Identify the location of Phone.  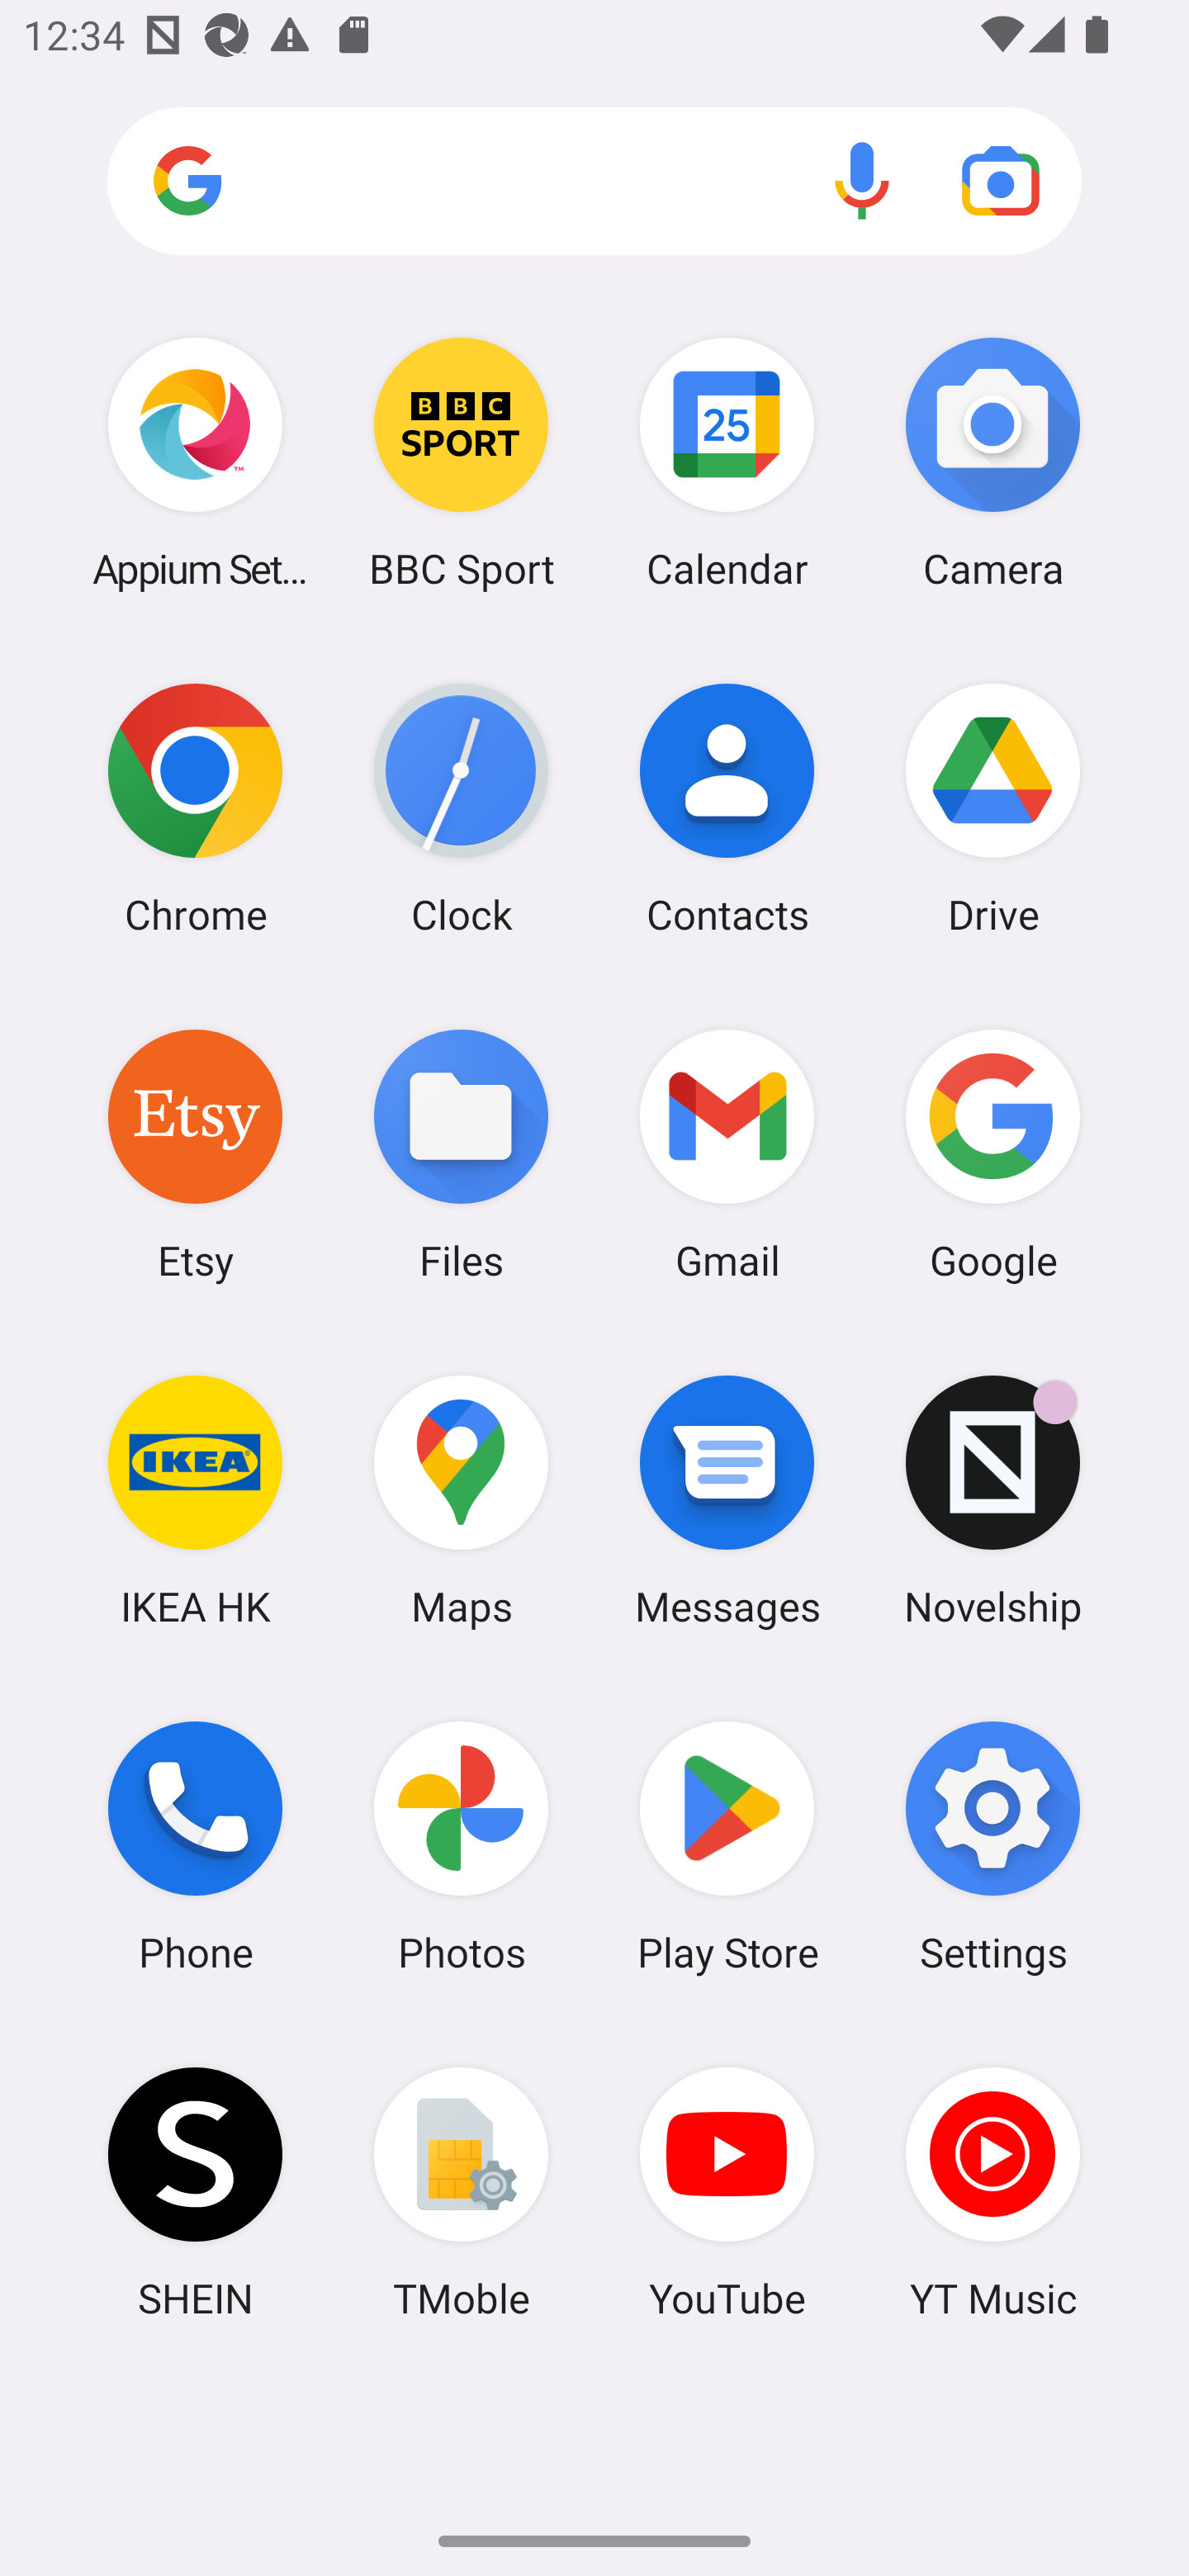
(195, 1847).